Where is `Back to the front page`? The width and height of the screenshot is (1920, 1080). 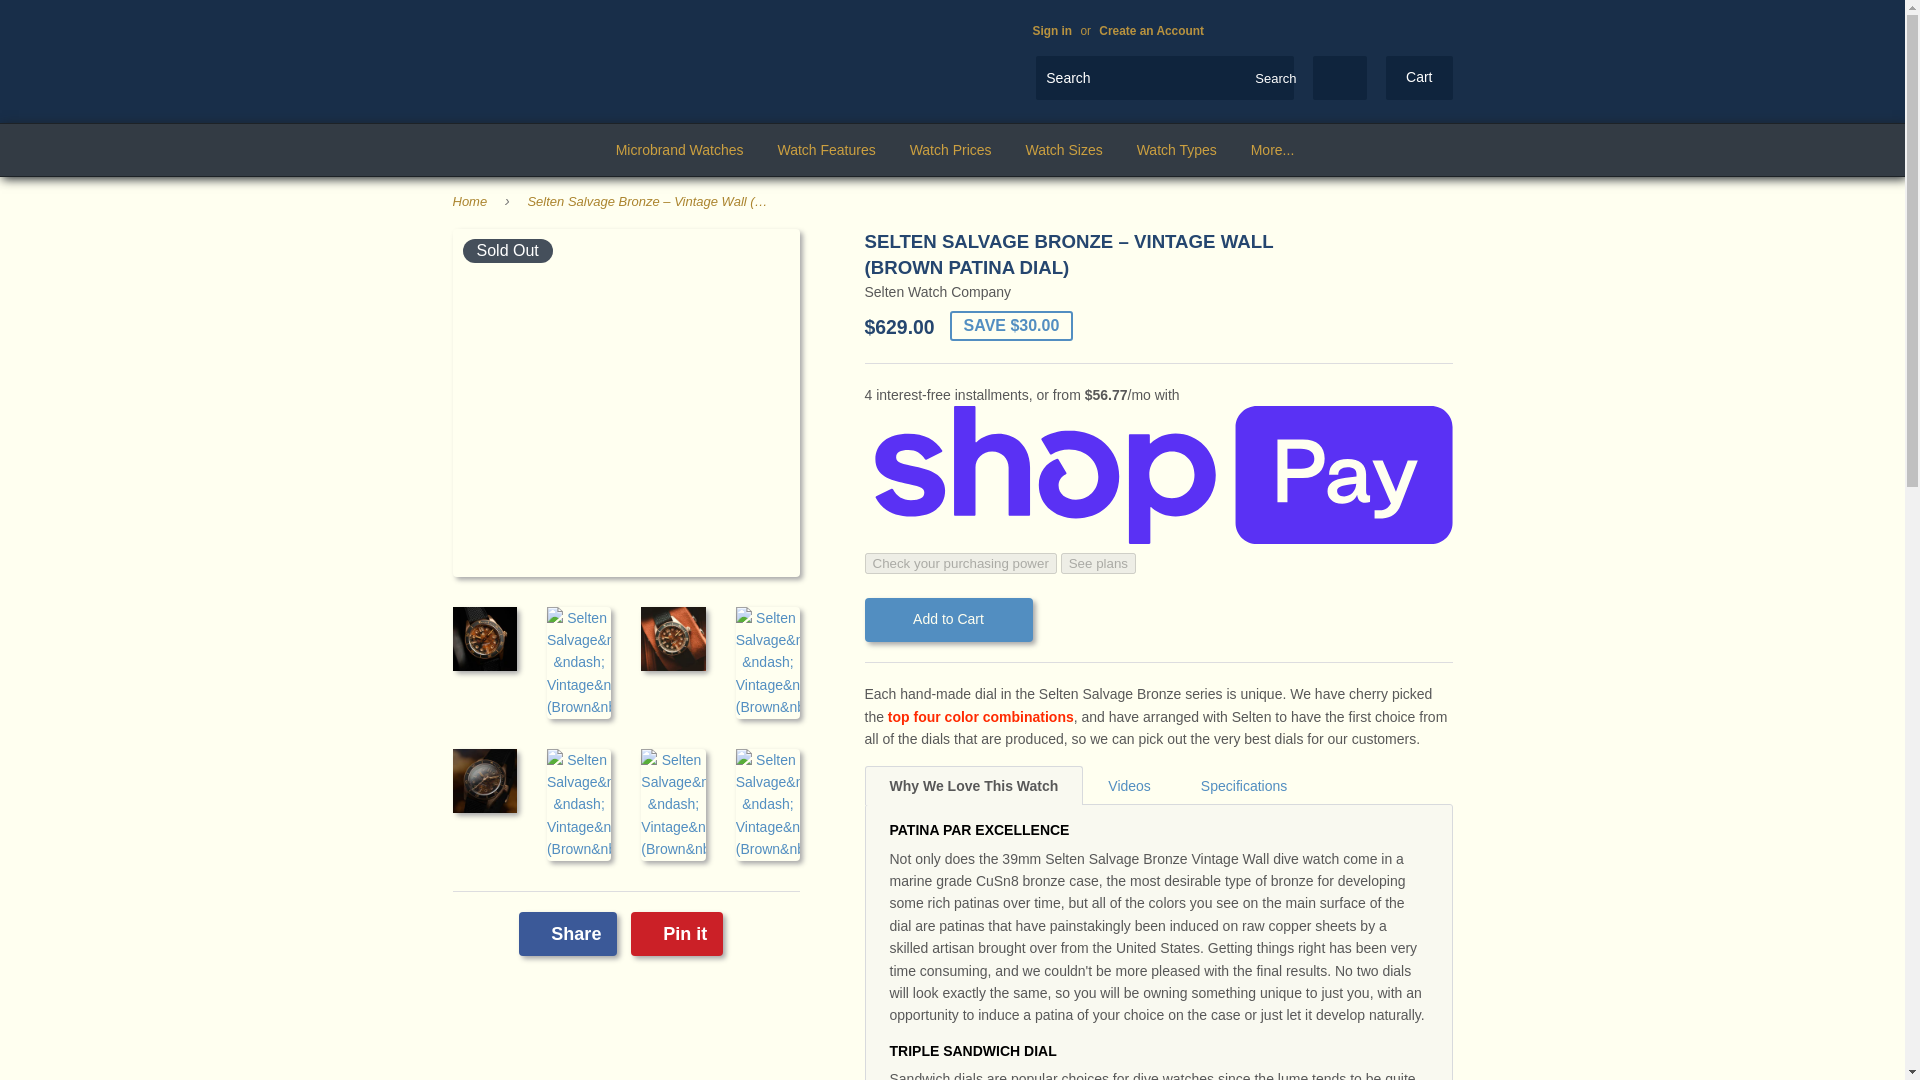 Back to the front page is located at coordinates (472, 202).